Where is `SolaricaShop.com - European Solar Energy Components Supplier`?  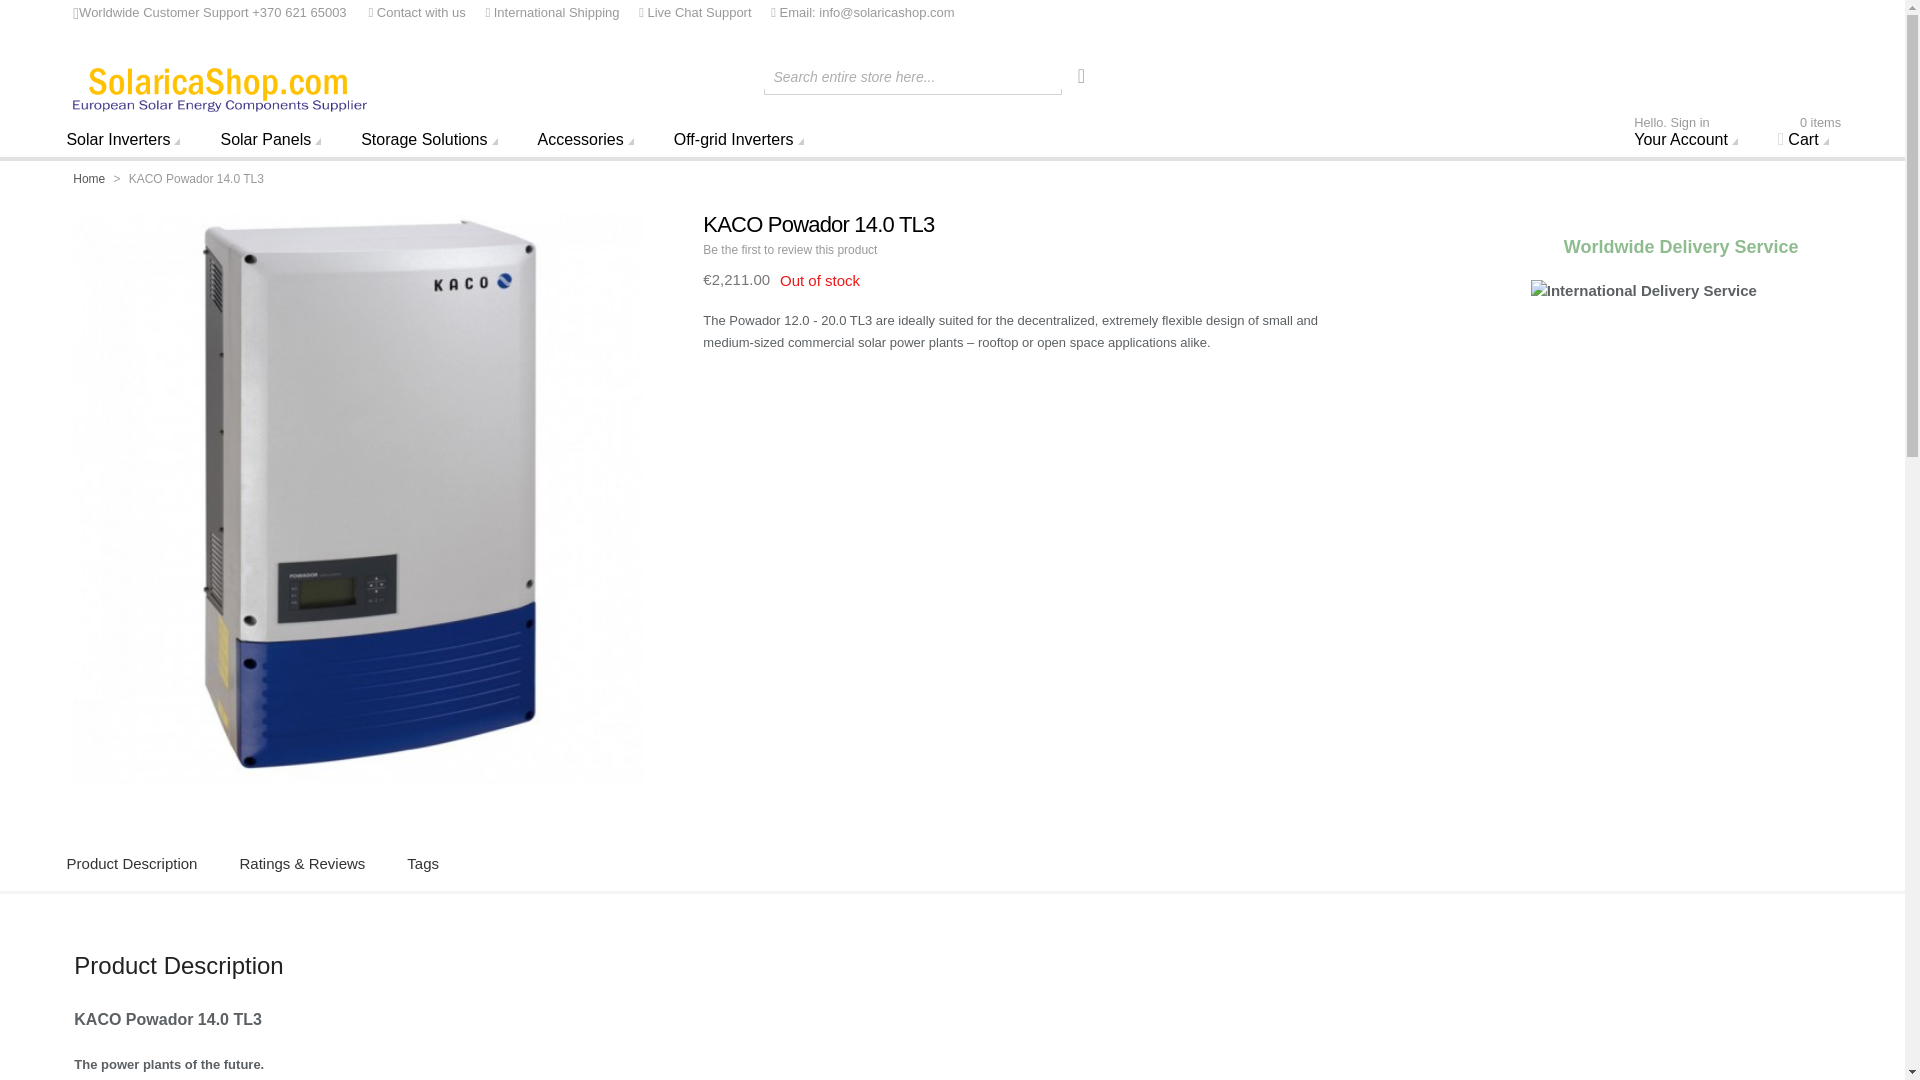
SolaricaShop.com - European Solar Energy Components Supplier is located at coordinates (1690, 139).